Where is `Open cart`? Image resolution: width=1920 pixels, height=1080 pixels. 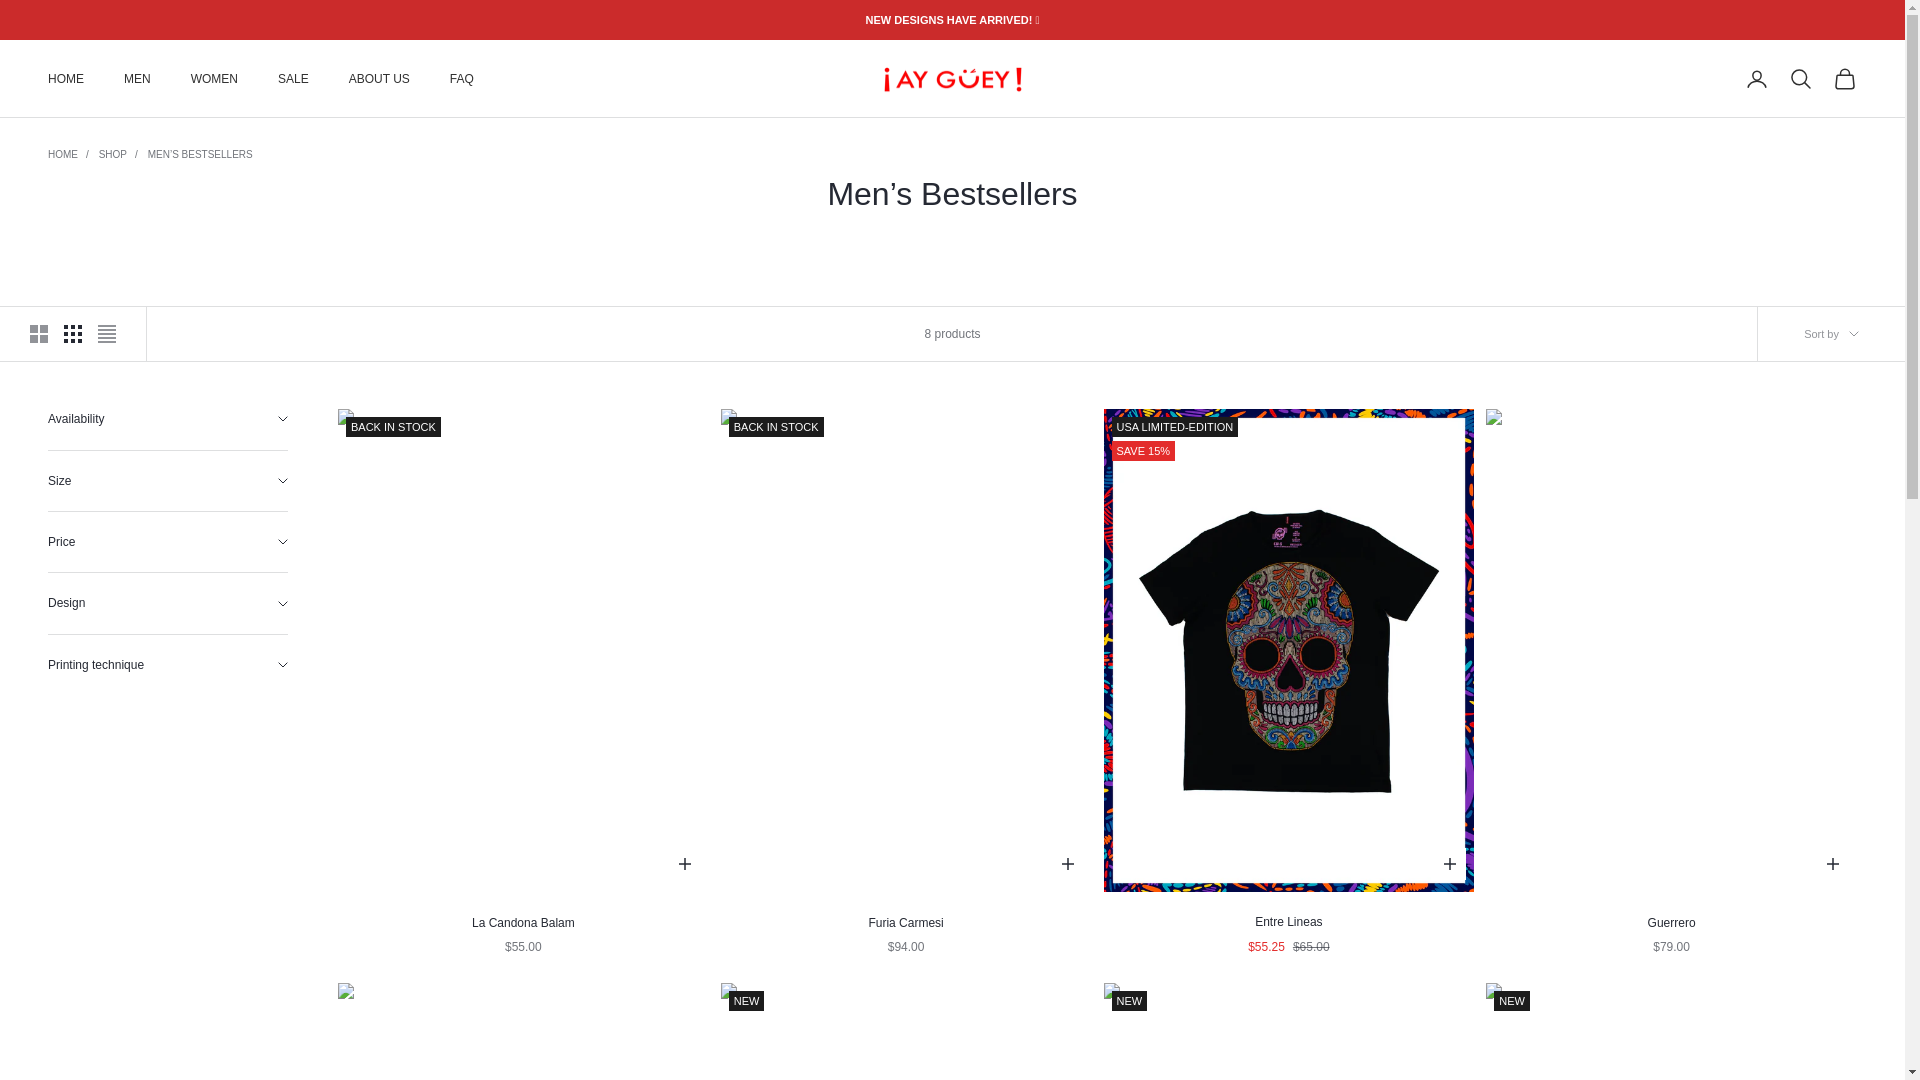
Open cart is located at coordinates (1844, 78).